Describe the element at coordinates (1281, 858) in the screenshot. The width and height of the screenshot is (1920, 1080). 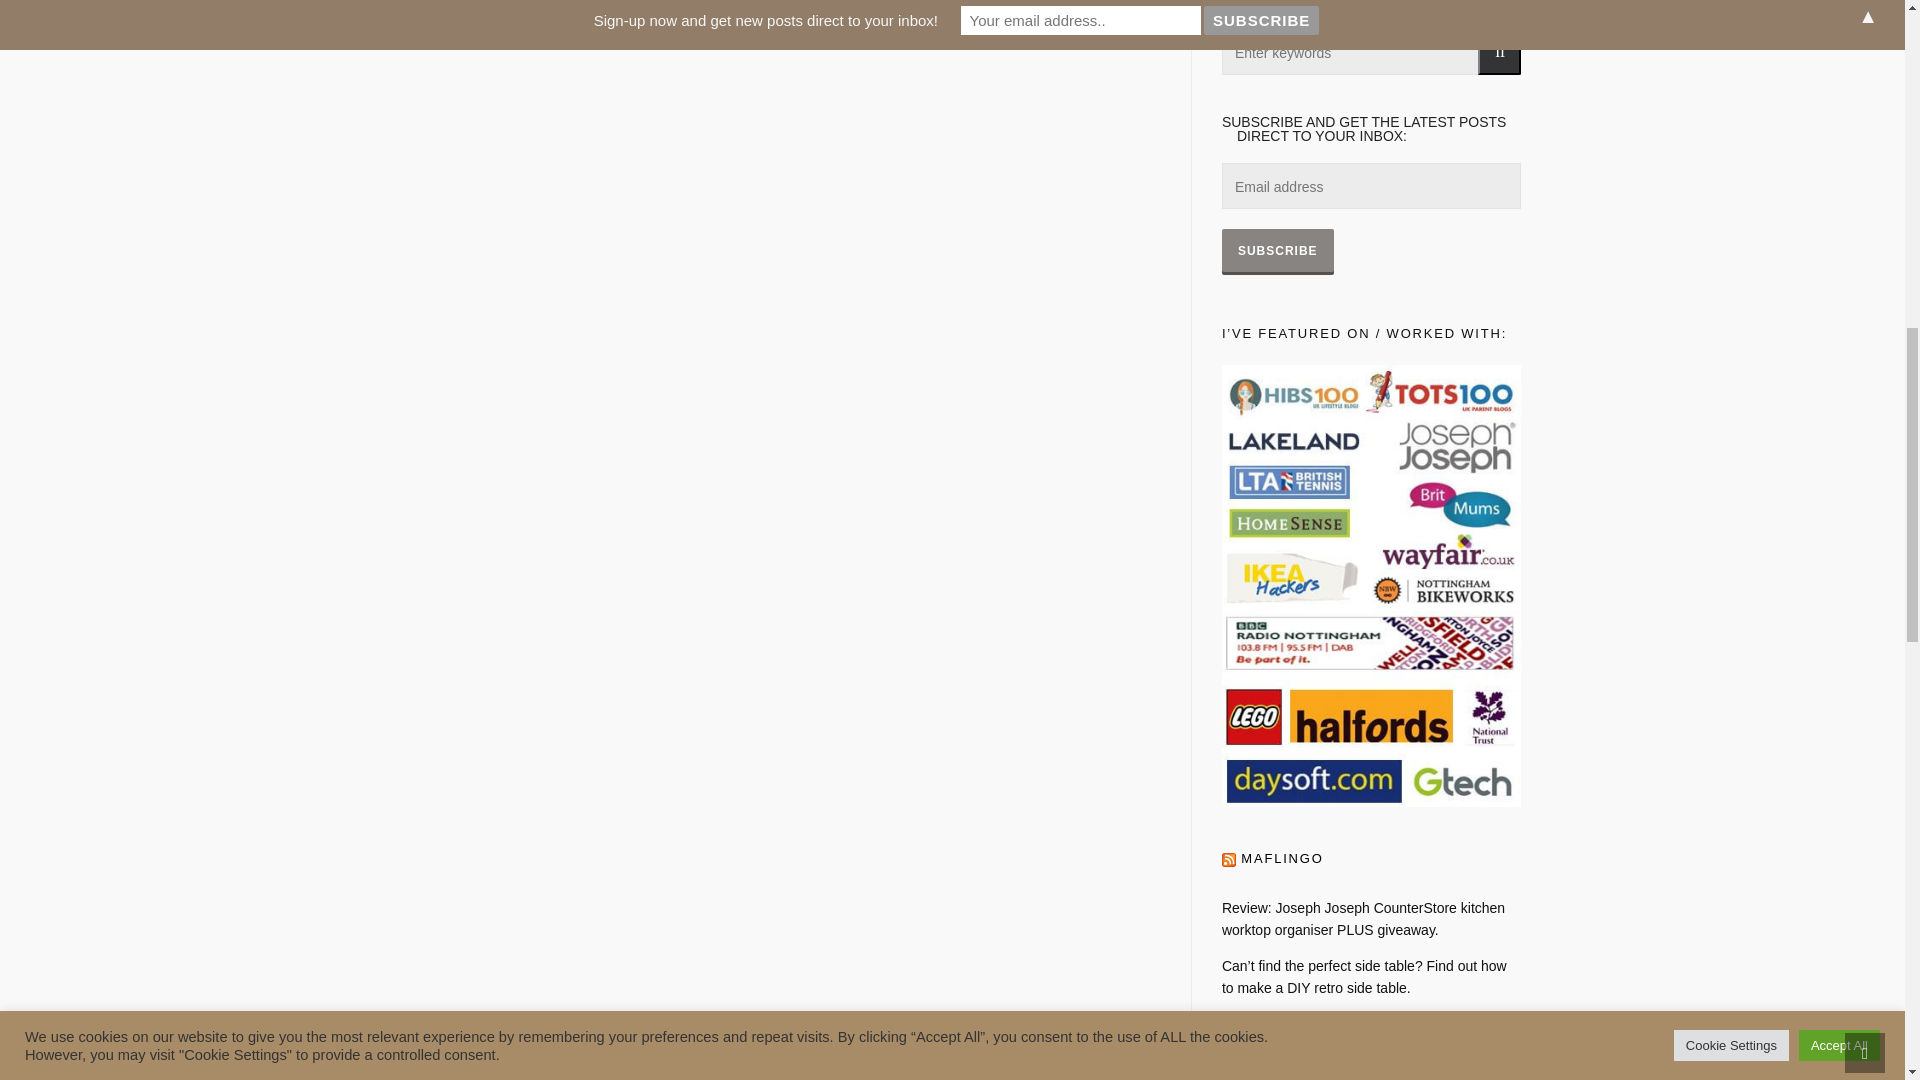
I see `MAFLINGO` at that location.